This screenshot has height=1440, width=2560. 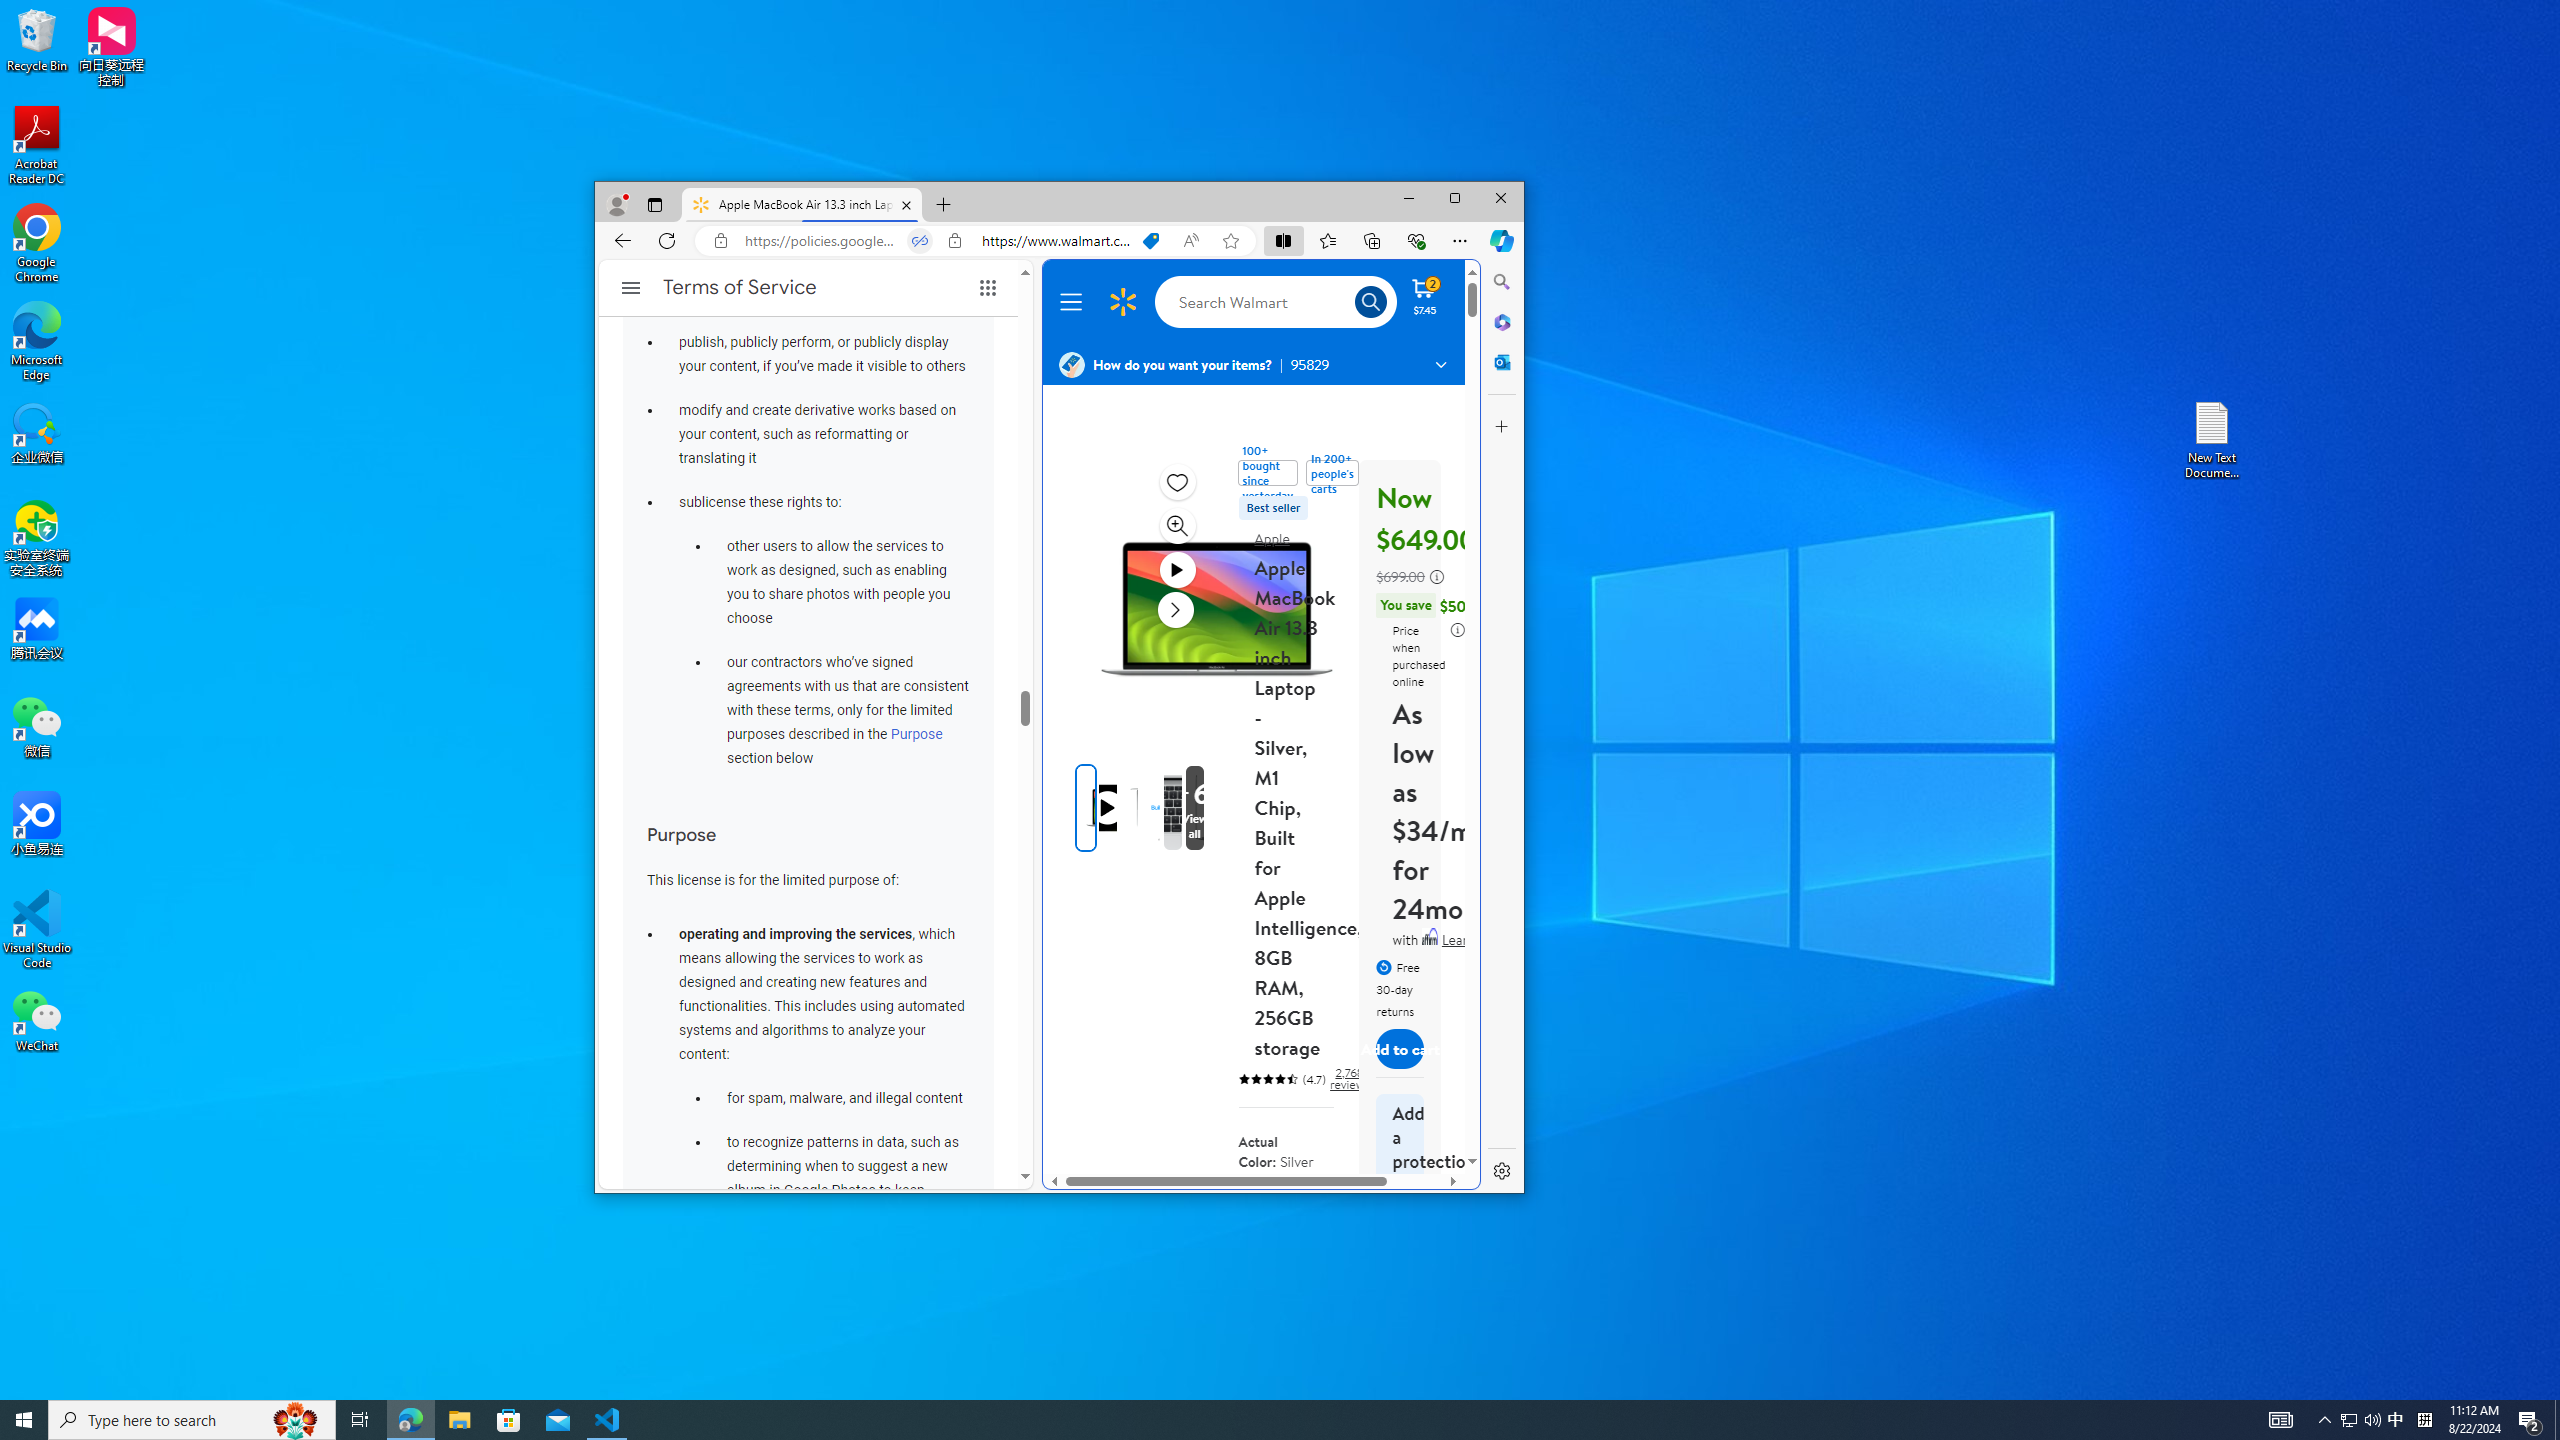 What do you see at coordinates (2326, 1420) in the screenshot?
I see `Notification Chevron` at bounding box center [2326, 1420].